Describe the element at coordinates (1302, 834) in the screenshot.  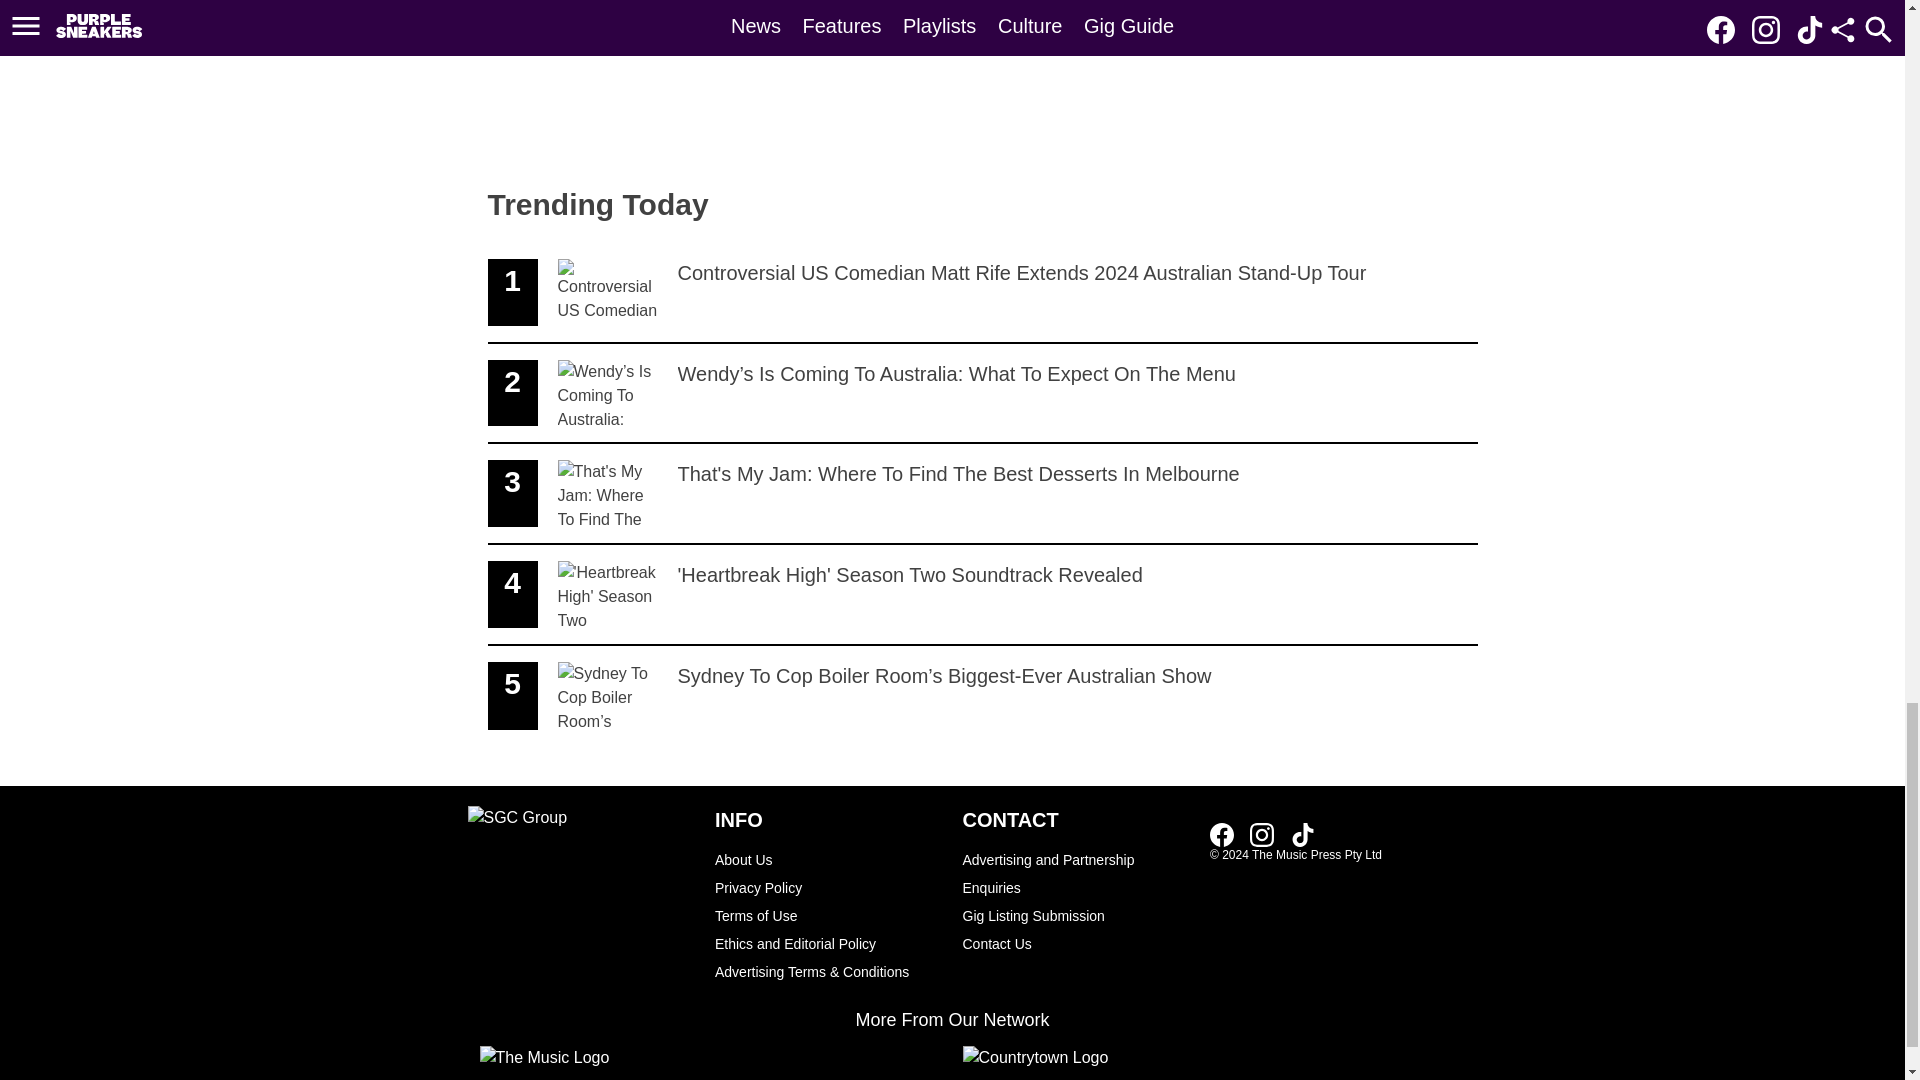
I see `Advertising and Partnership Enquiries` at that location.